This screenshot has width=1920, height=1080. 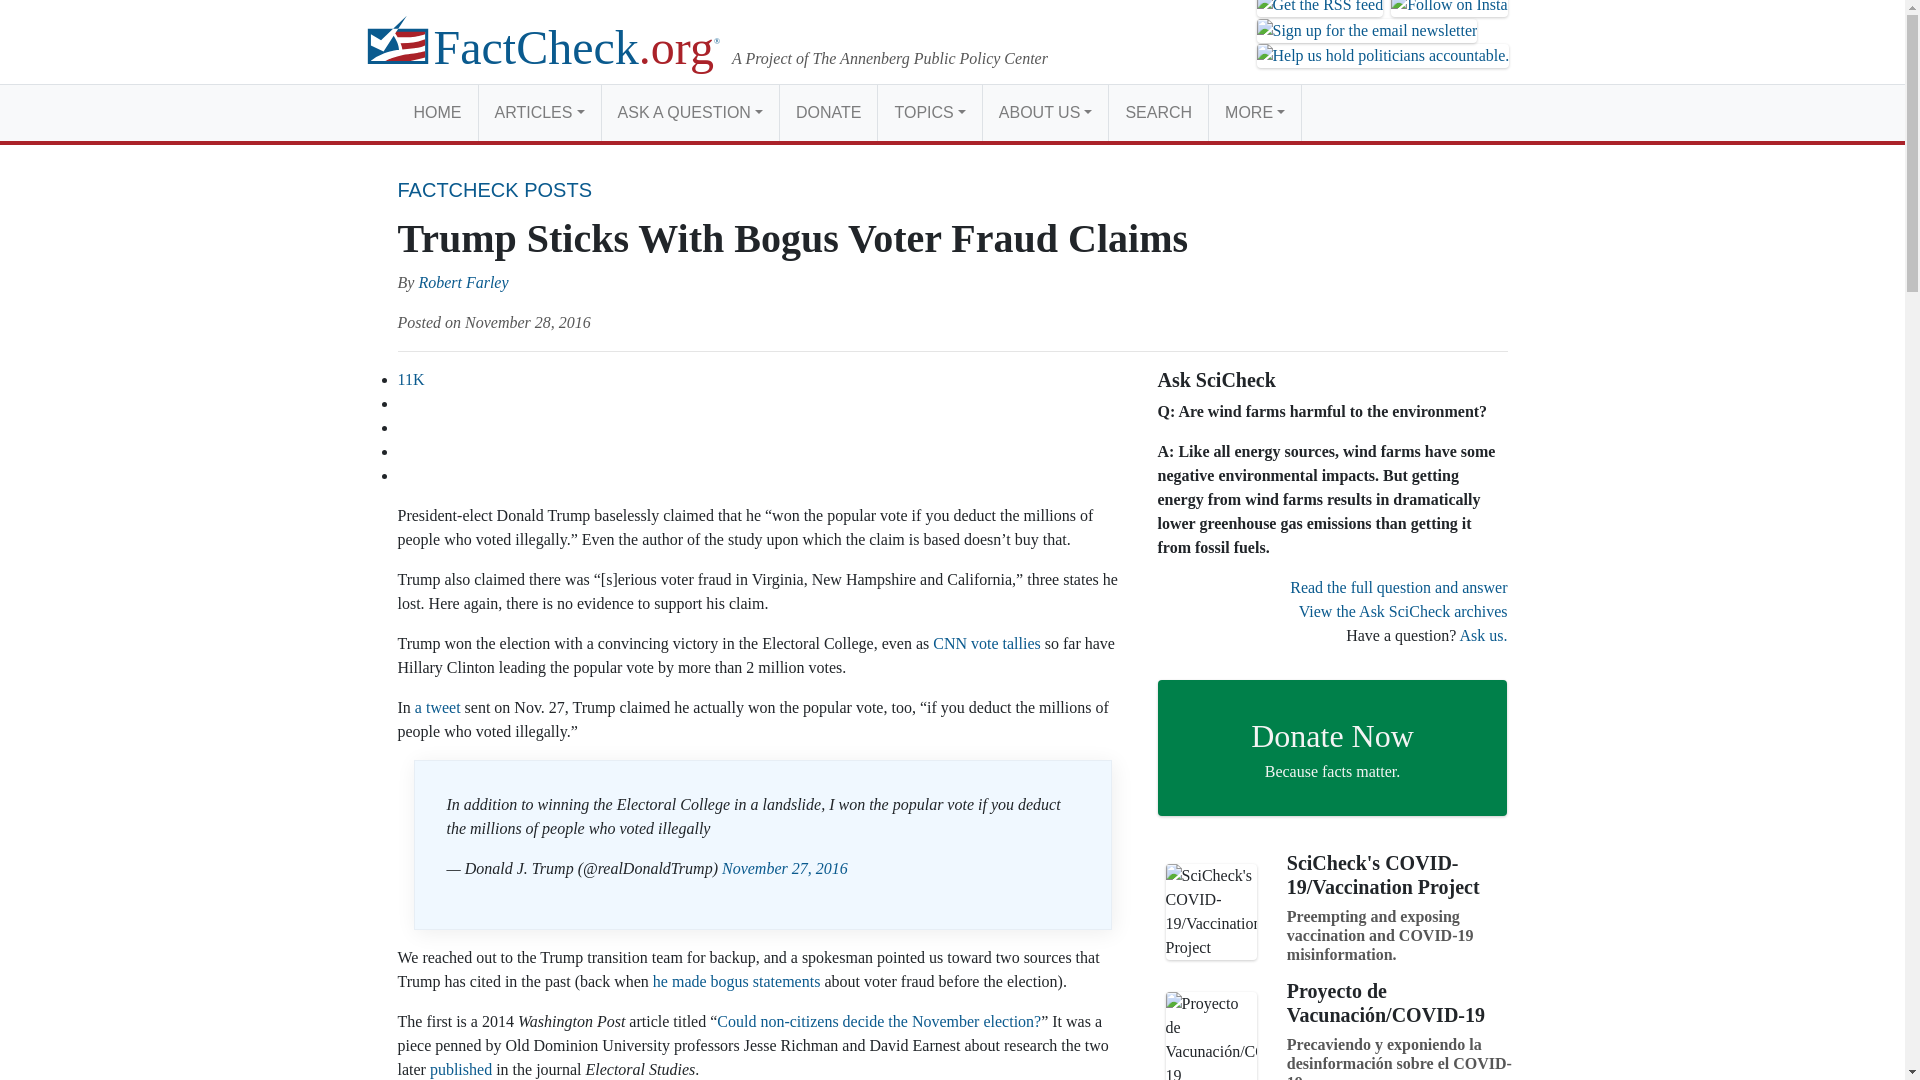 What do you see at coordinates (438, 112) in the screenshot?
I see `Home` at bounding box center [438, 112].